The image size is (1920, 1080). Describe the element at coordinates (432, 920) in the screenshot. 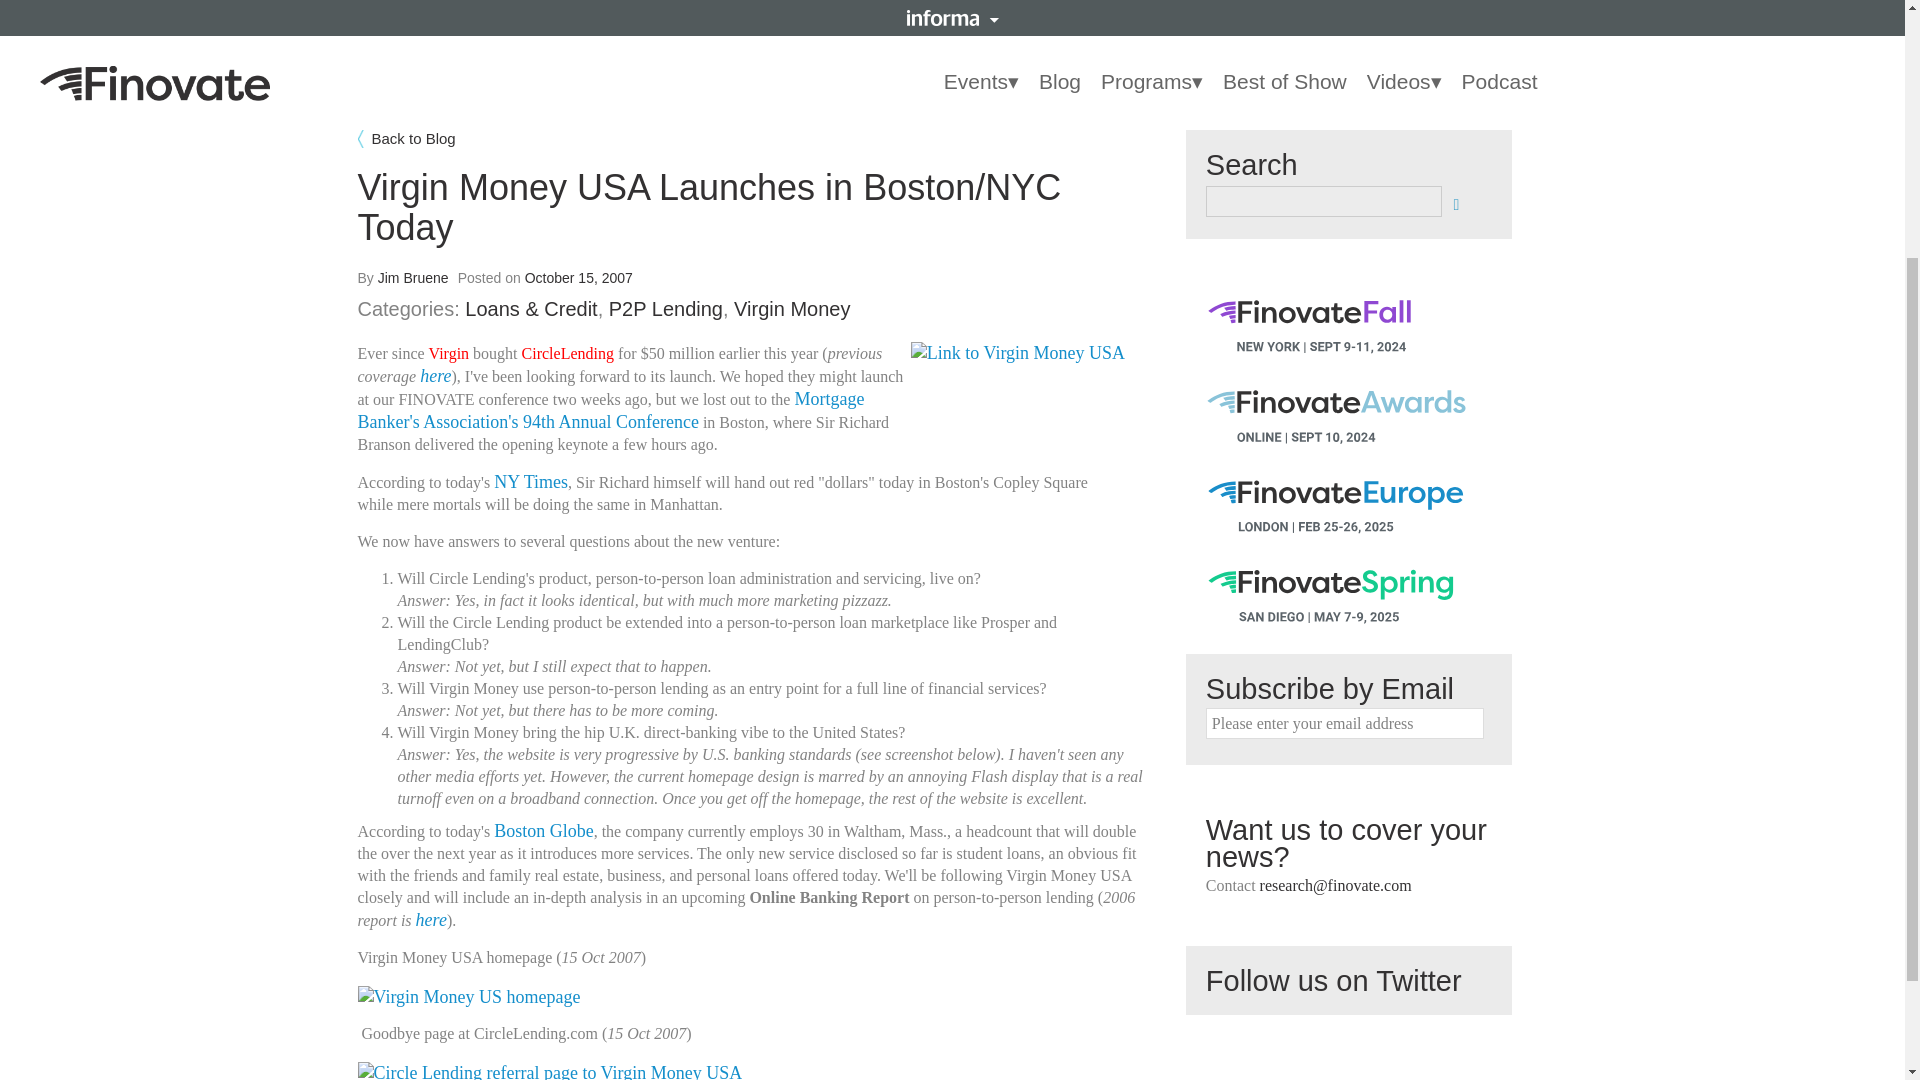

I see `here` at that location.